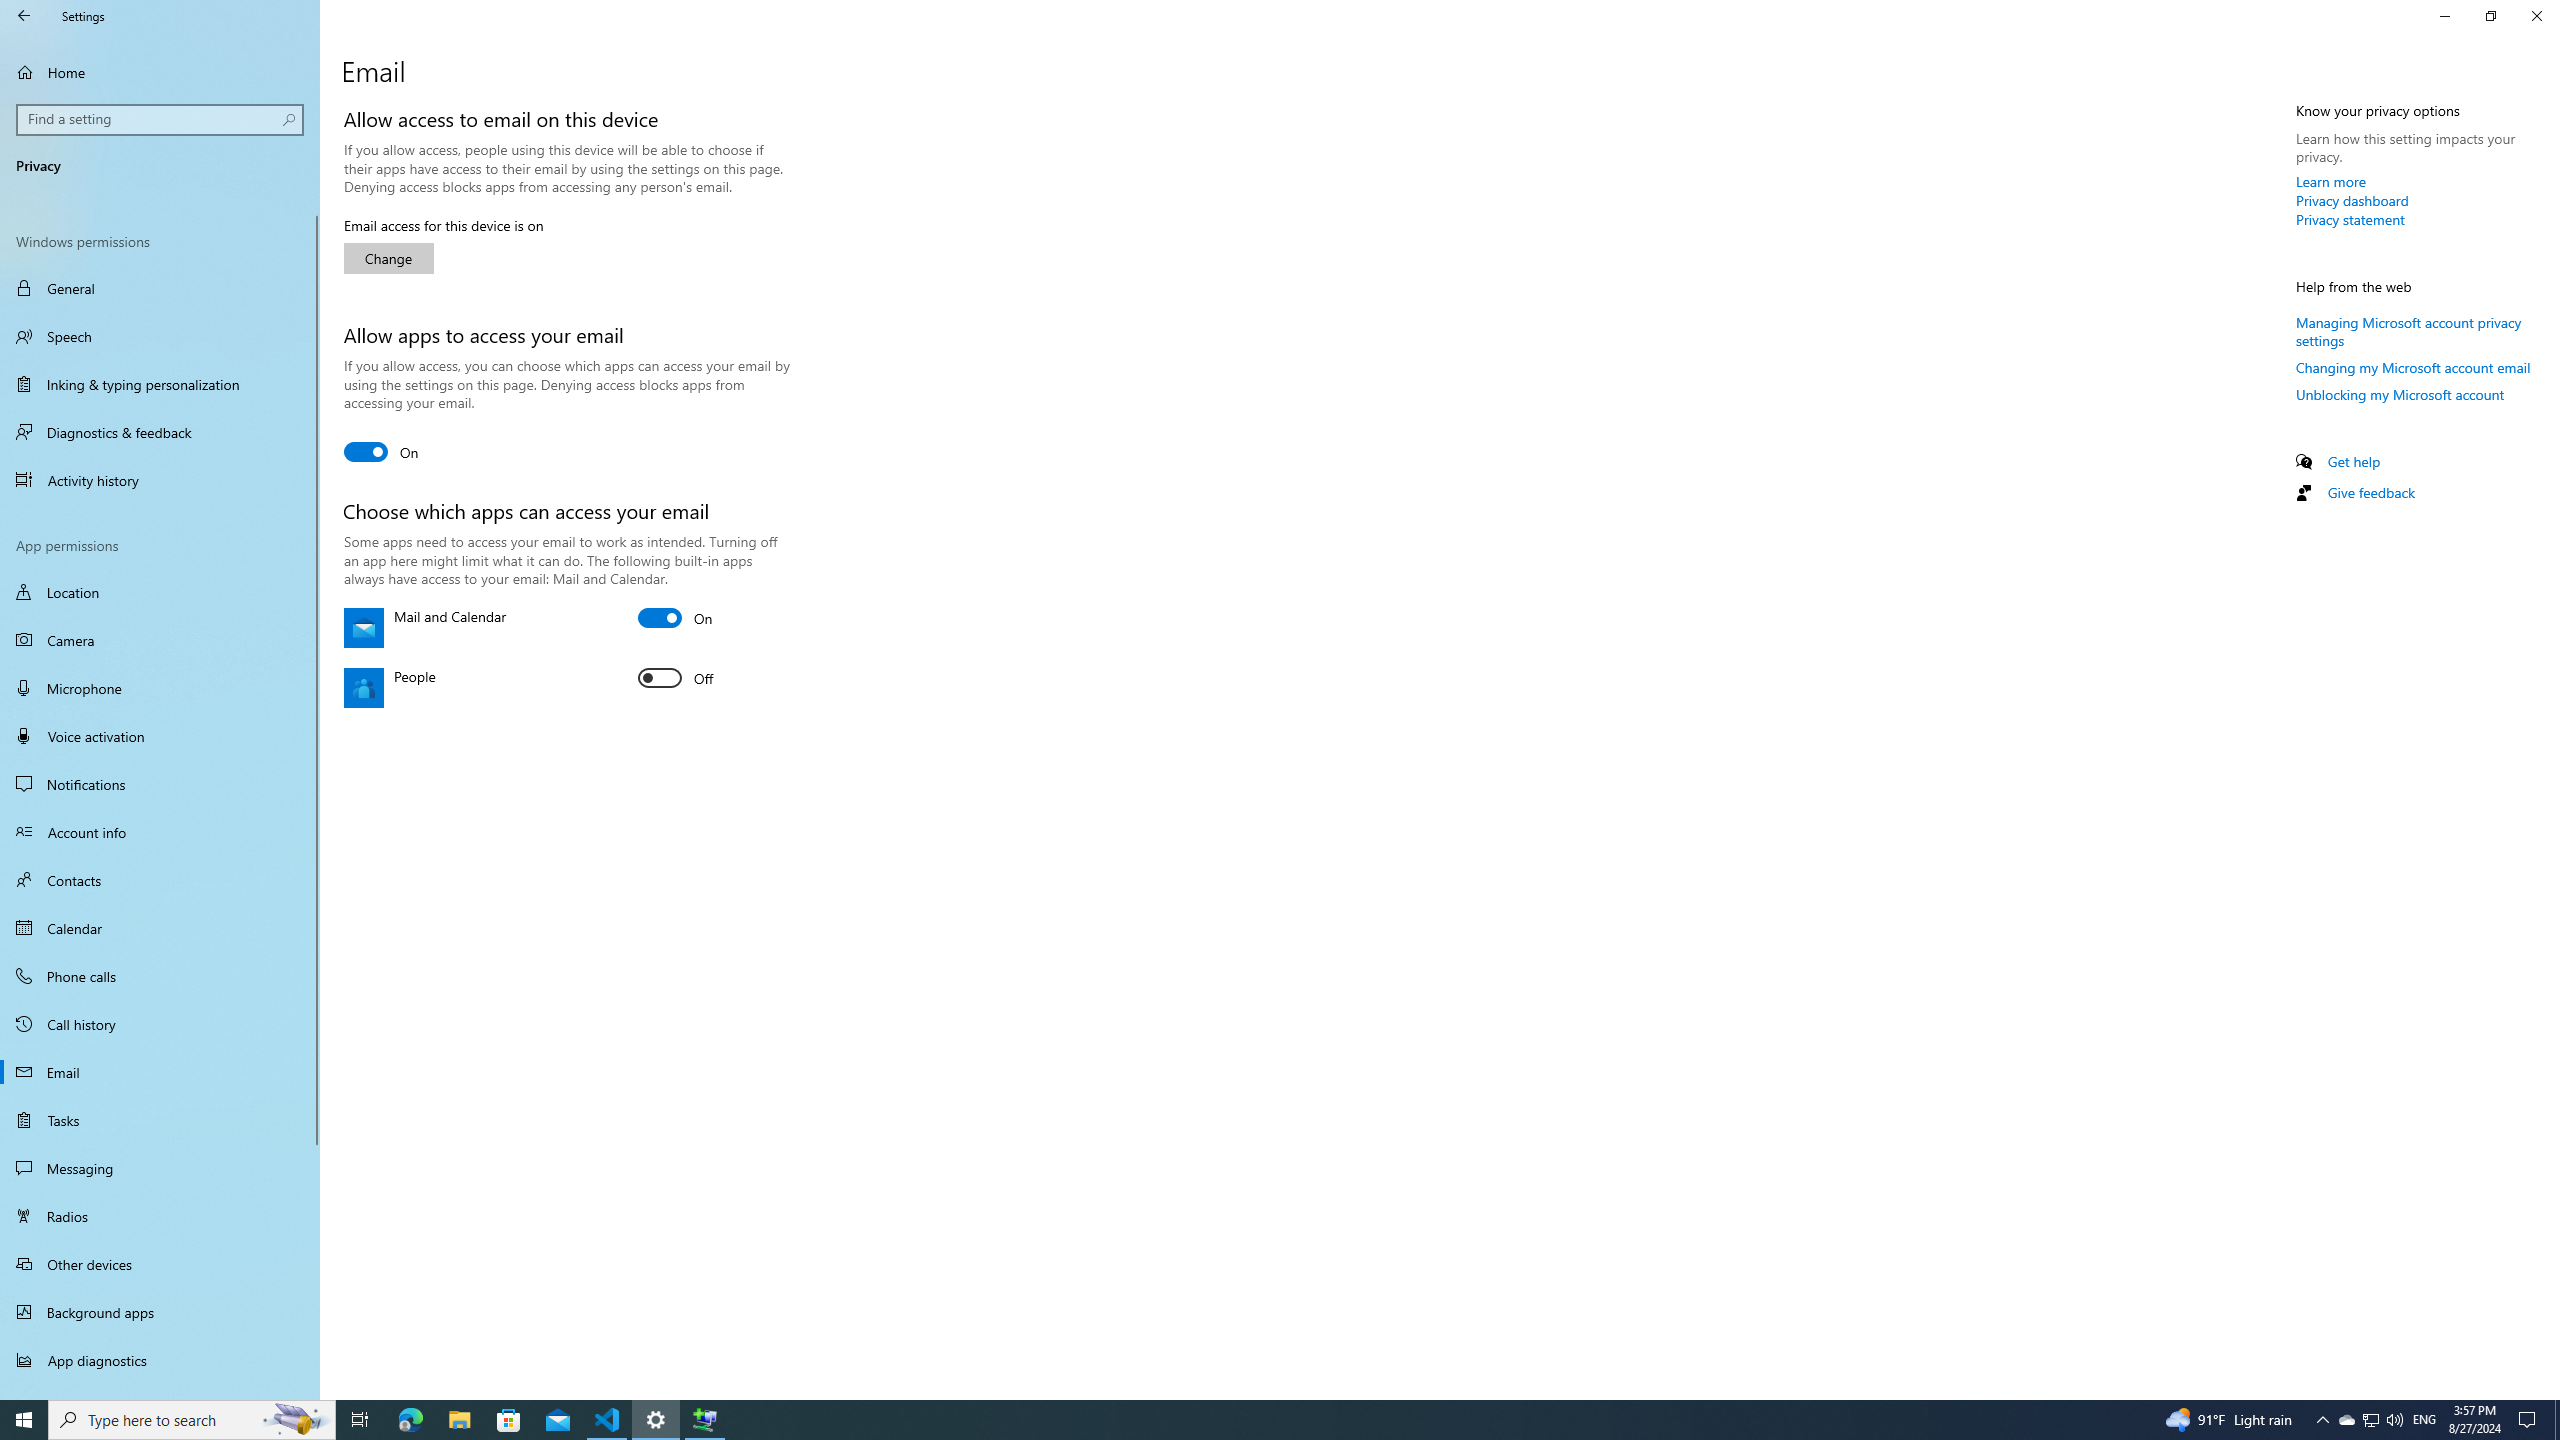 This screenshot has height=1440, width=2560. I want to click on Restore Settings, so click(2490, 16).